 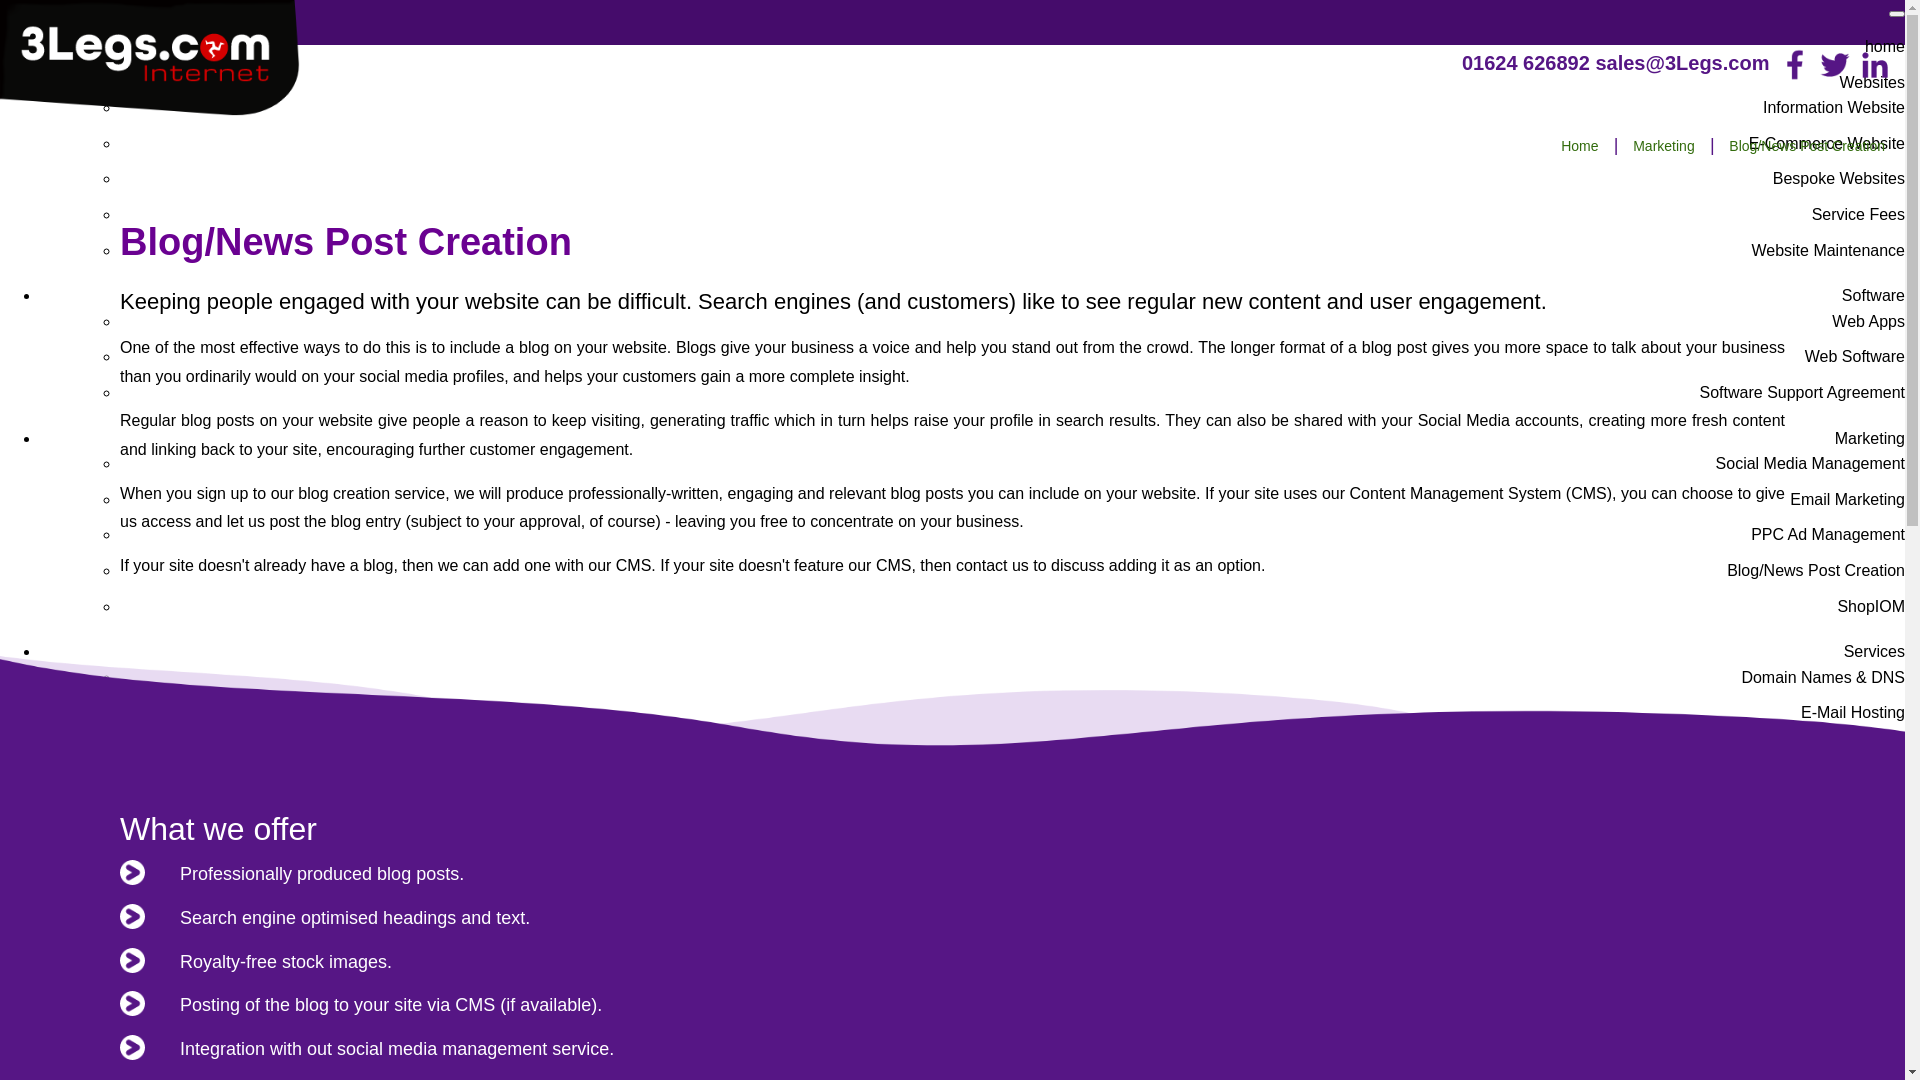 I want to click on Web Software, so click(x=1855, y=356).